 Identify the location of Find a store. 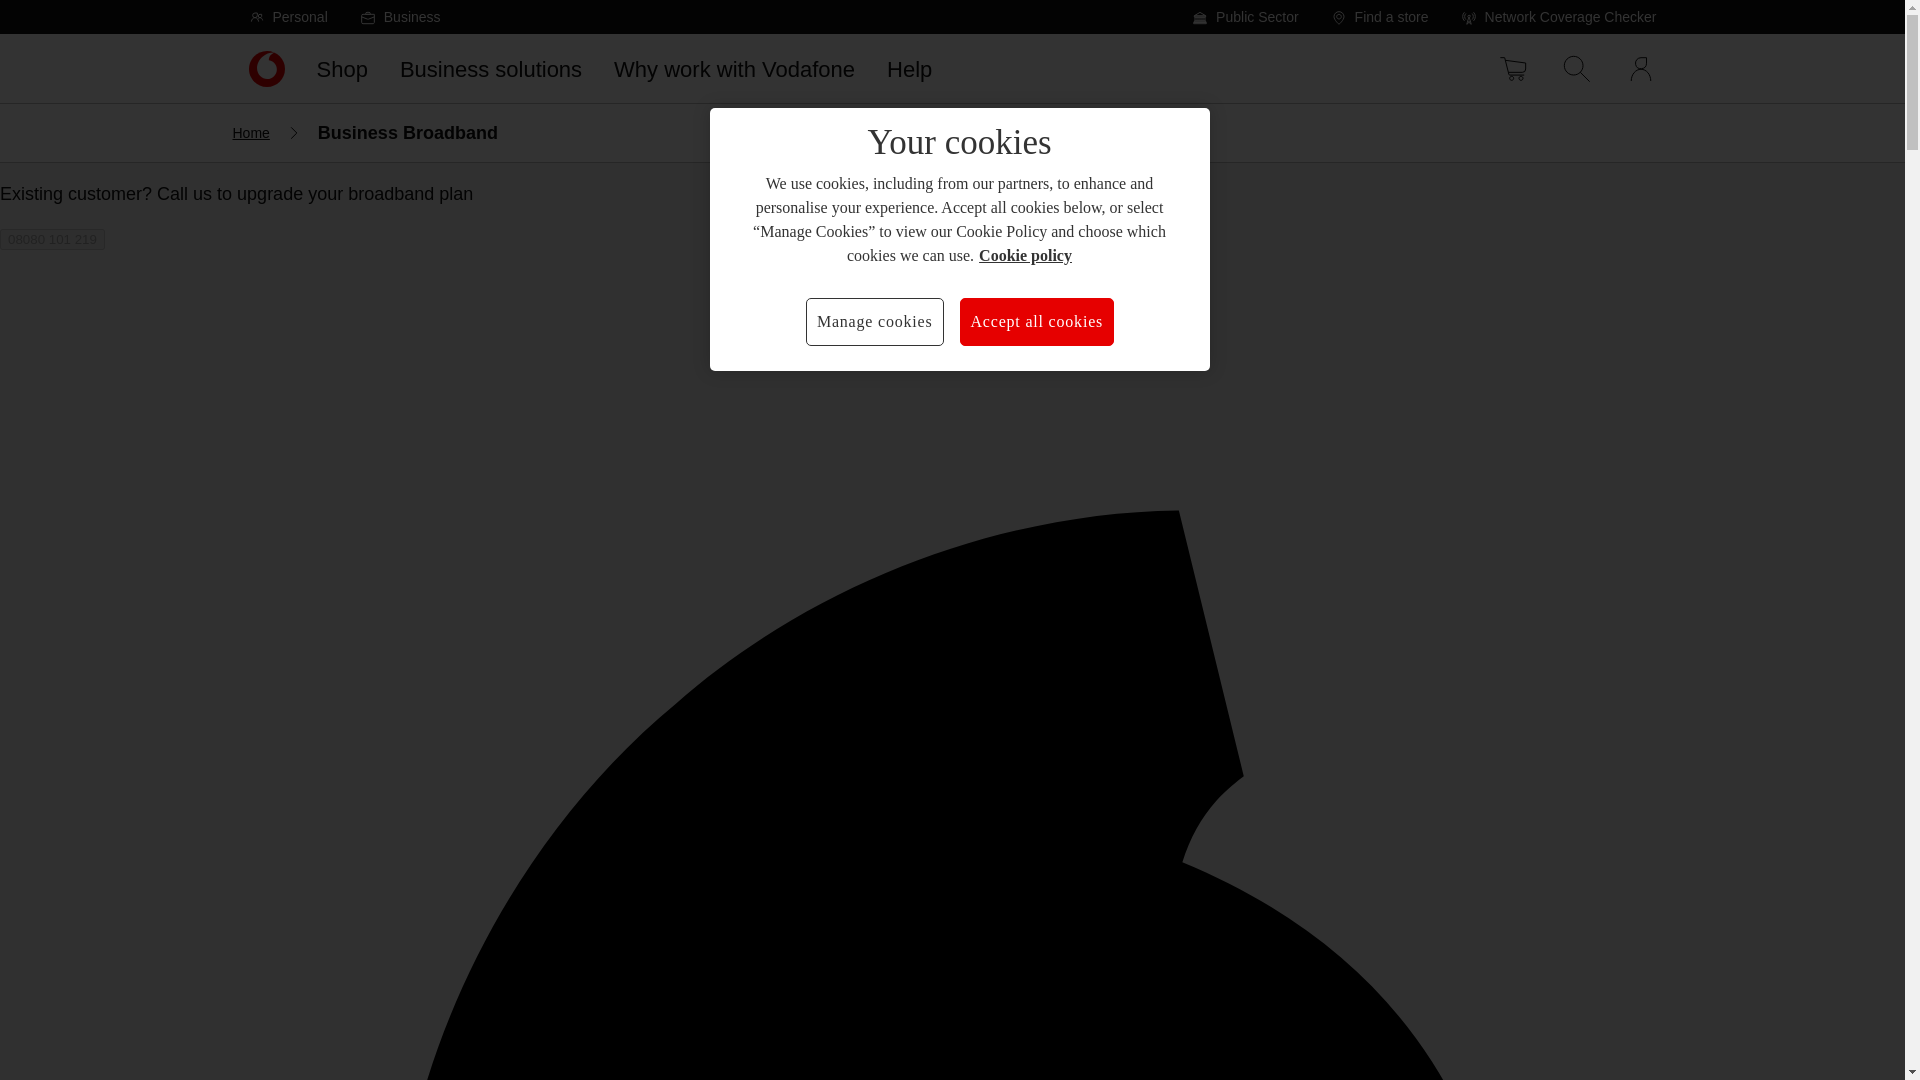
(1380, 16).